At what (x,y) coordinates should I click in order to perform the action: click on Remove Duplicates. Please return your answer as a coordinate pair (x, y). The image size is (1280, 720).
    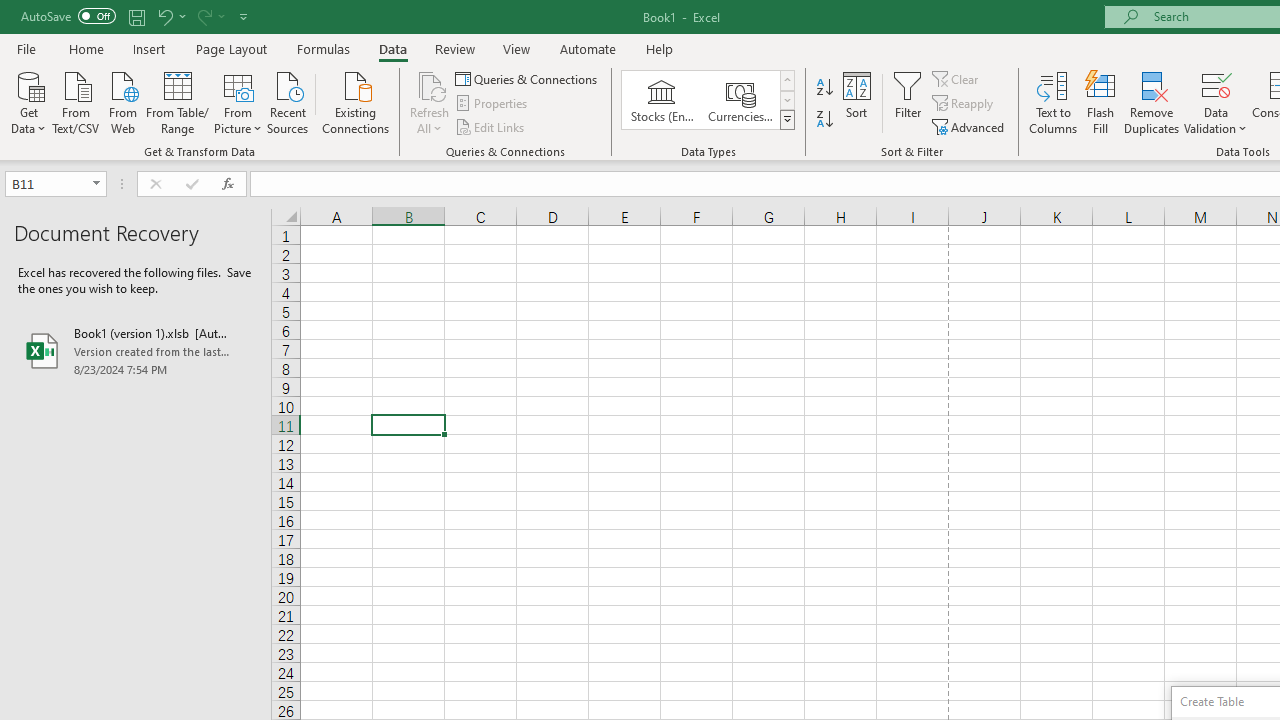
    Looking at the image, I should click on (1152, 102).